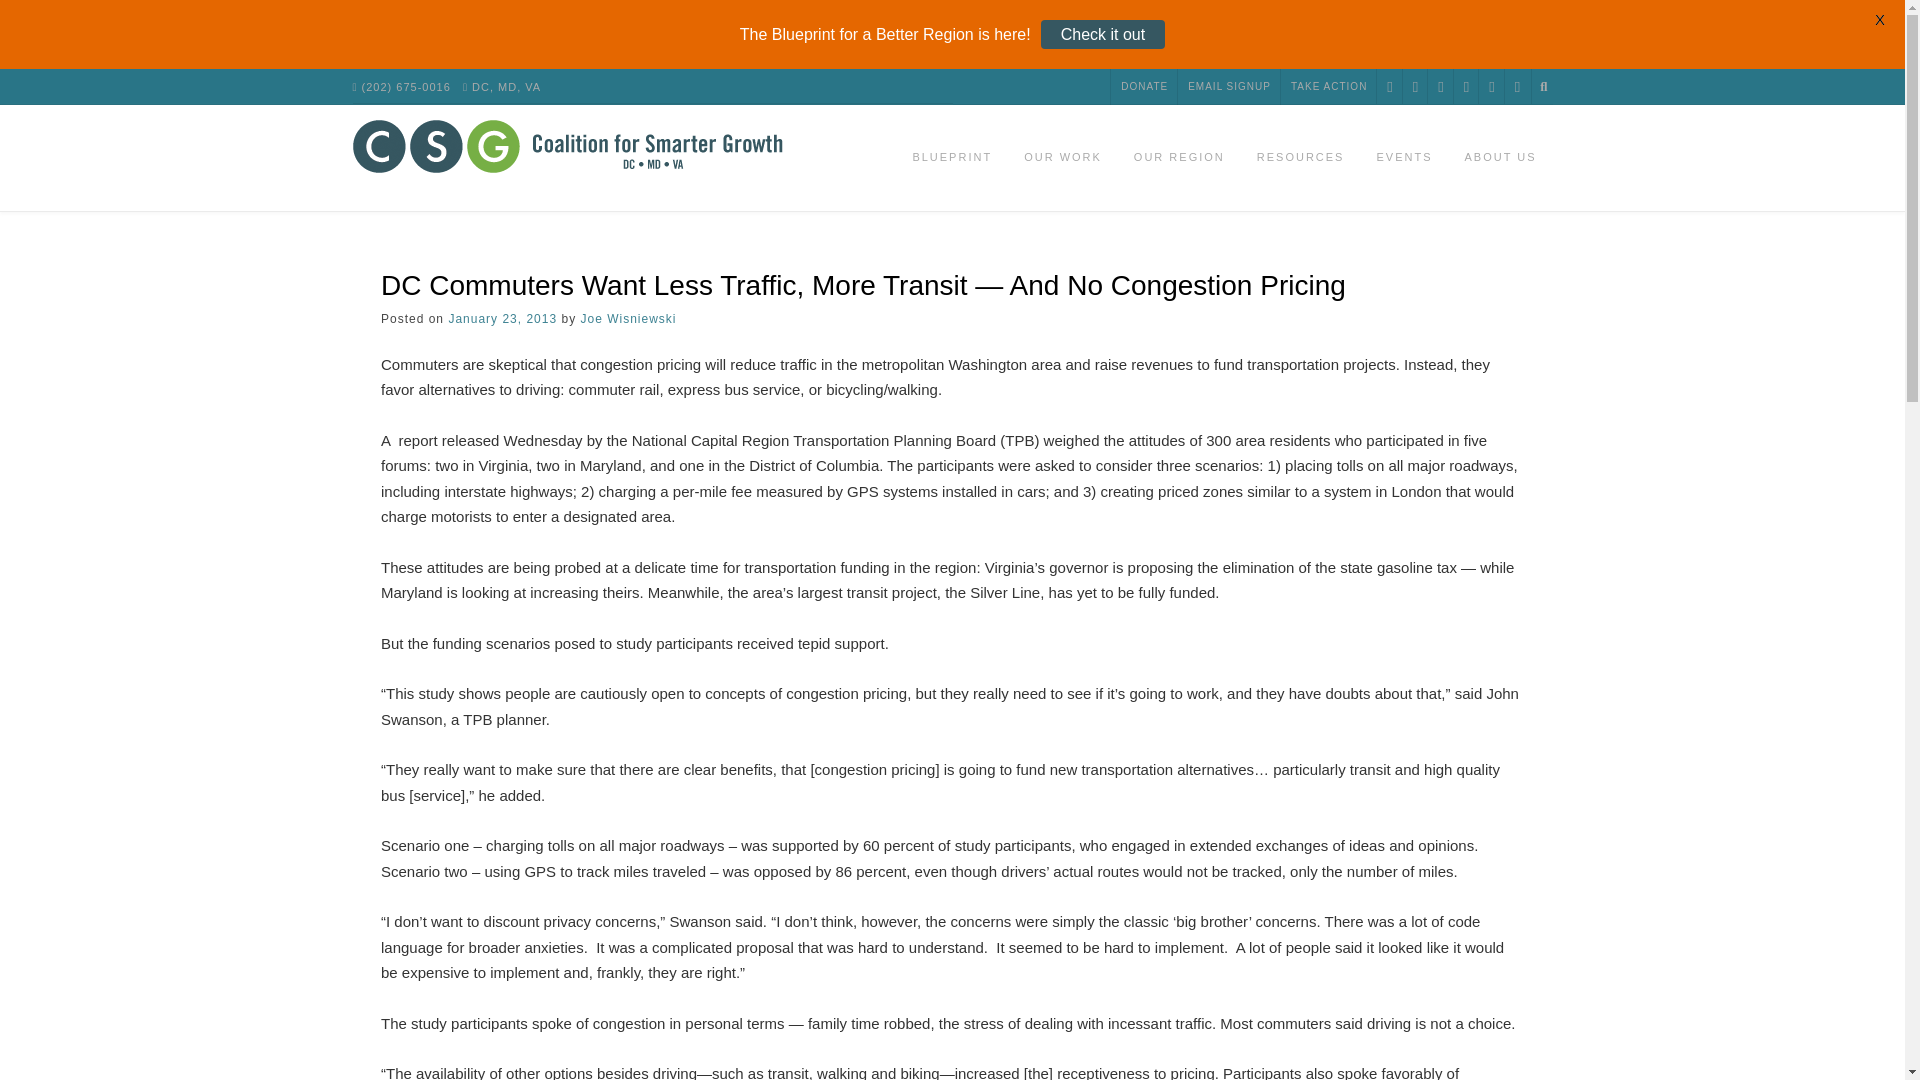 The image size is (1920, 1080). What do you see at coordinates (1229, 86) in the screenshot?
I see `EMAIL SIGNUP` at bounding box center [1229, 86].